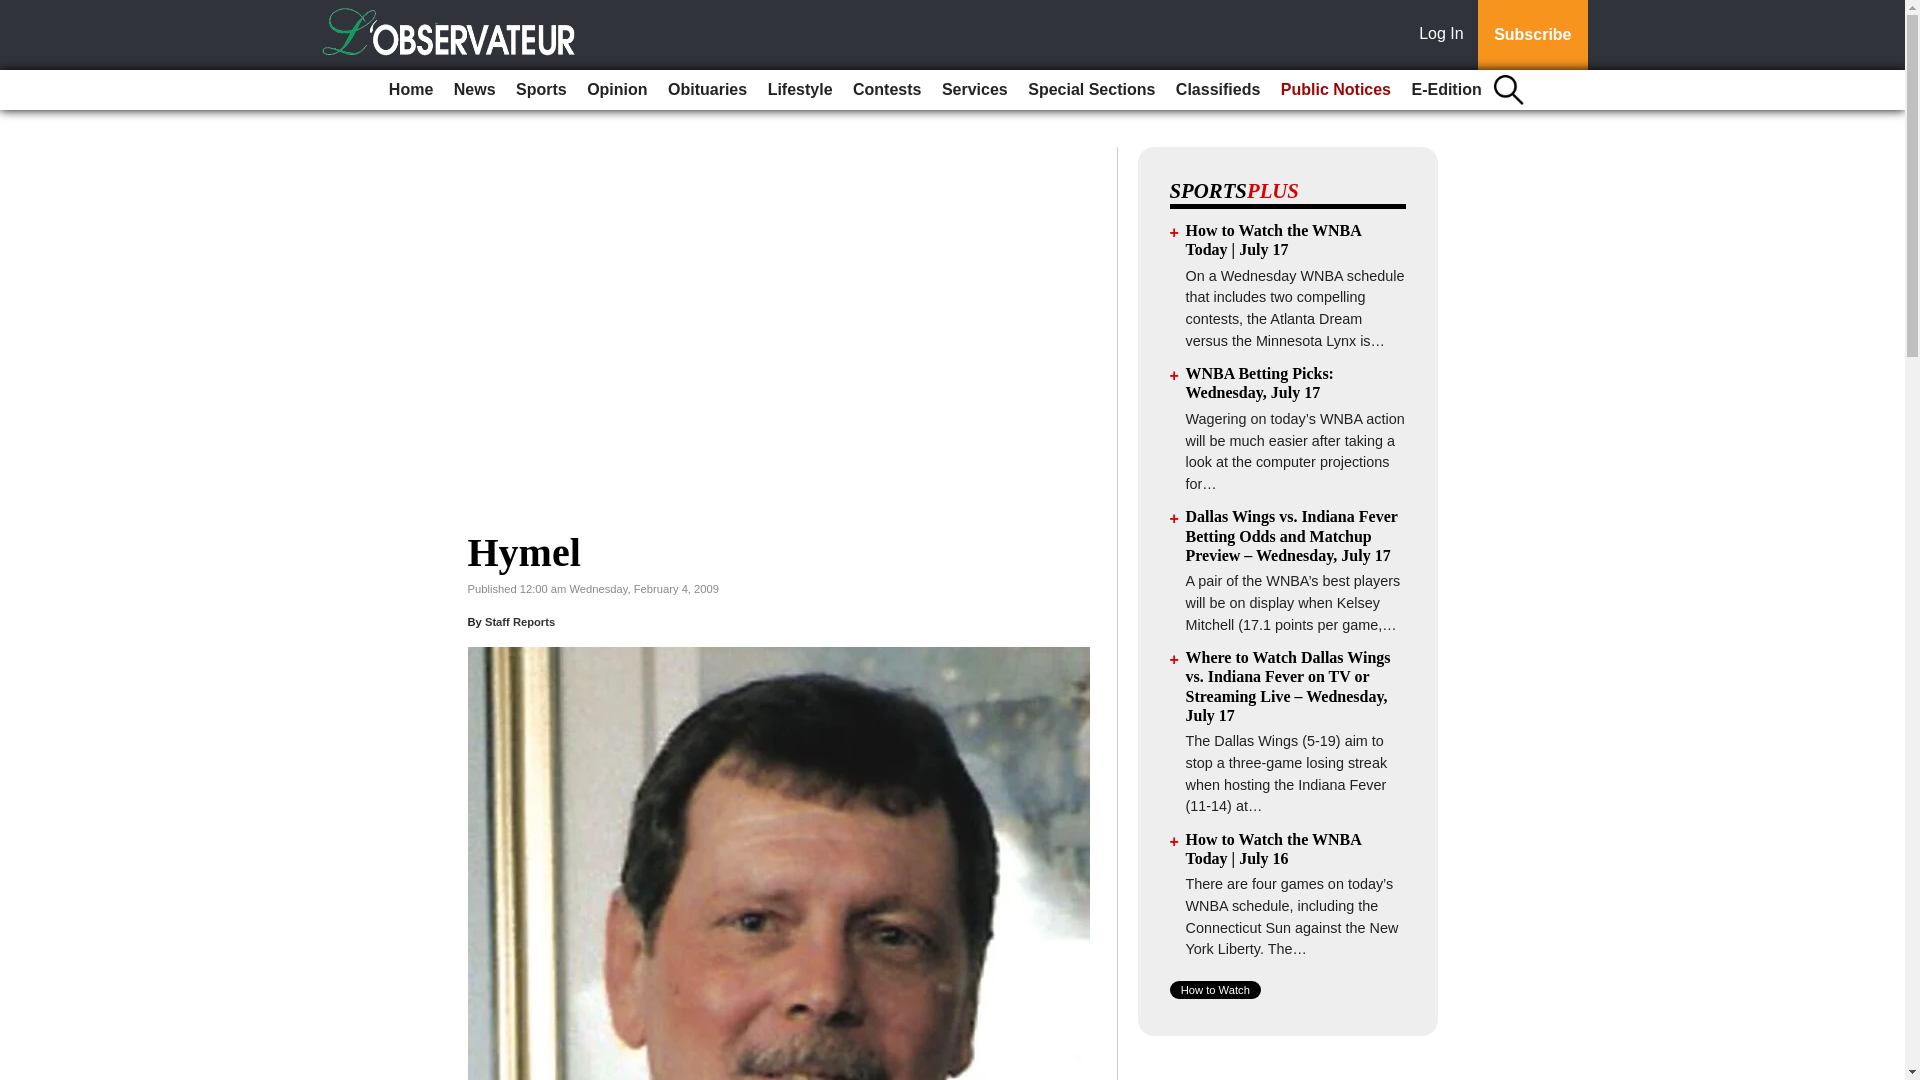 This screenshot has height=1080, width=1920. What do you see at coordinates (1091, 90) in the screenshot?
I see `Special Sections` at bounding box center [1091, 90].